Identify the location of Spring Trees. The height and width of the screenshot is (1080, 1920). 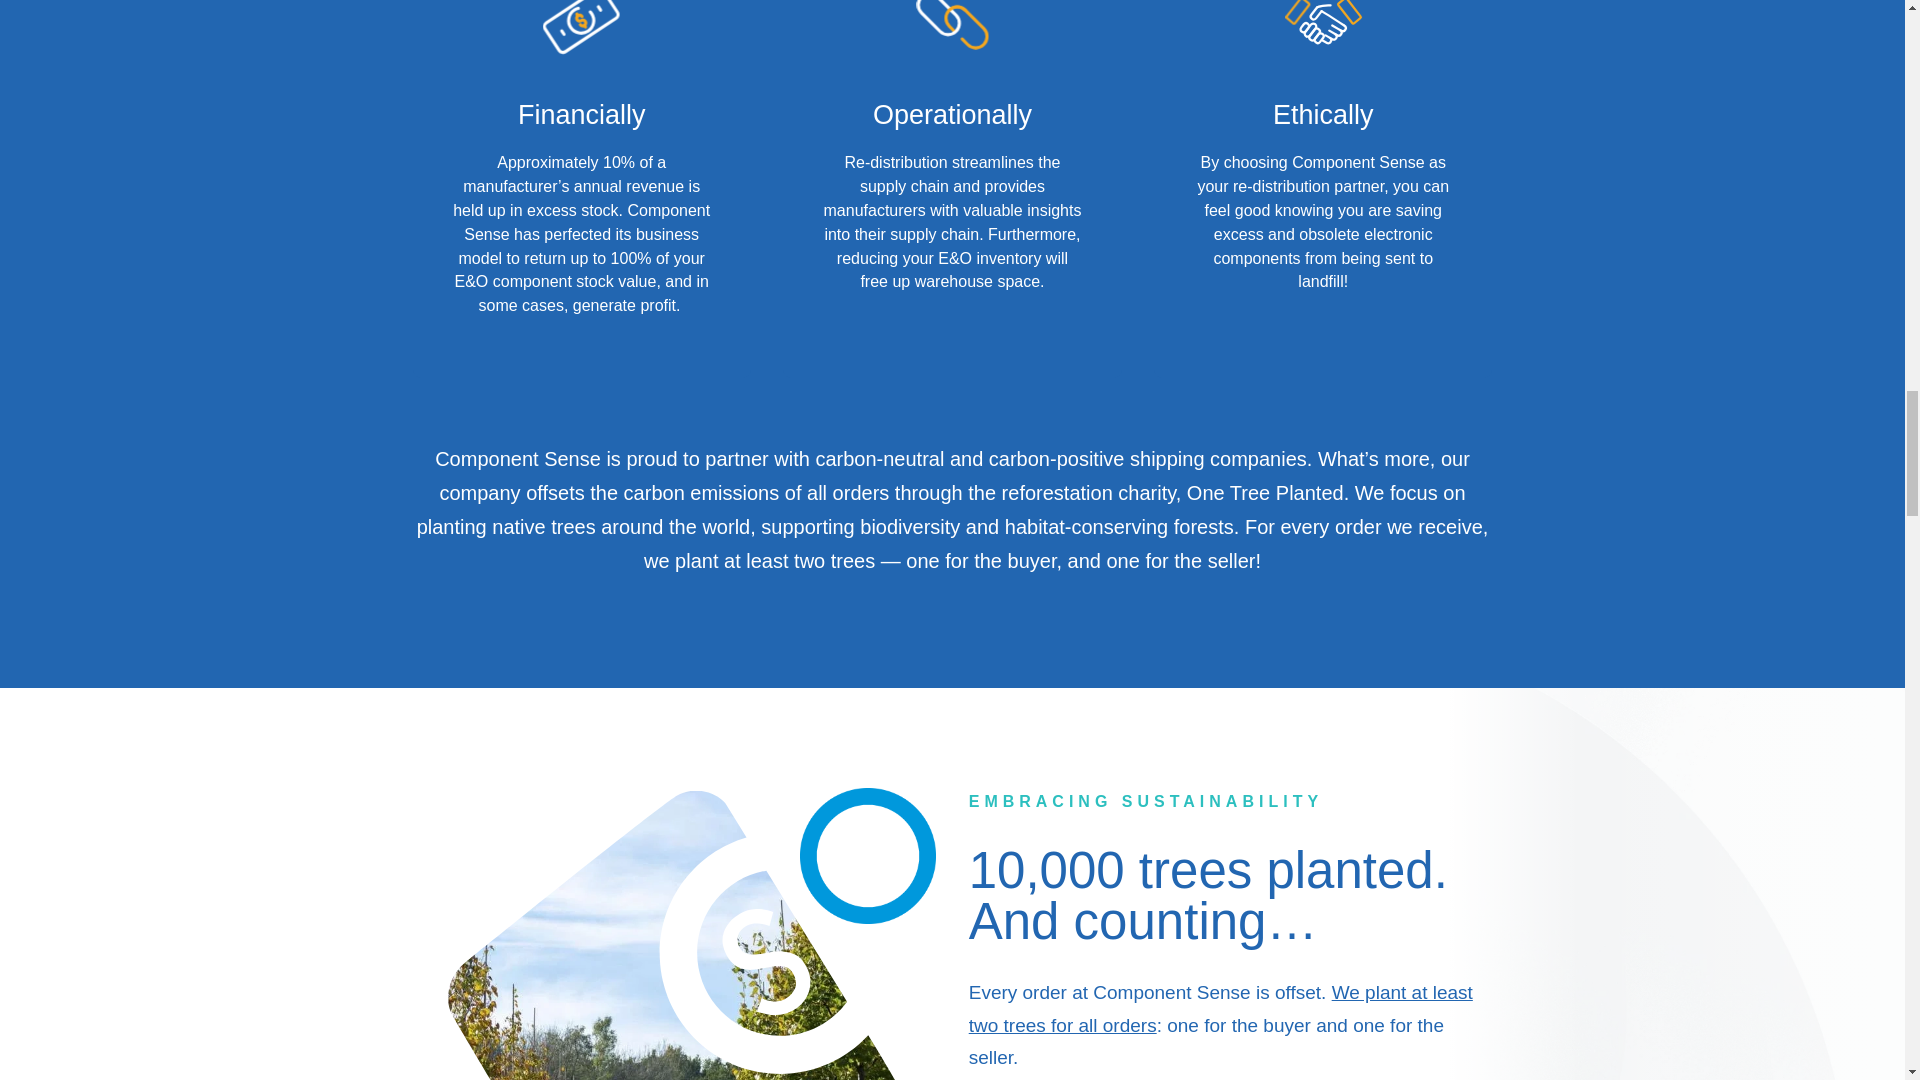
(674, 934).